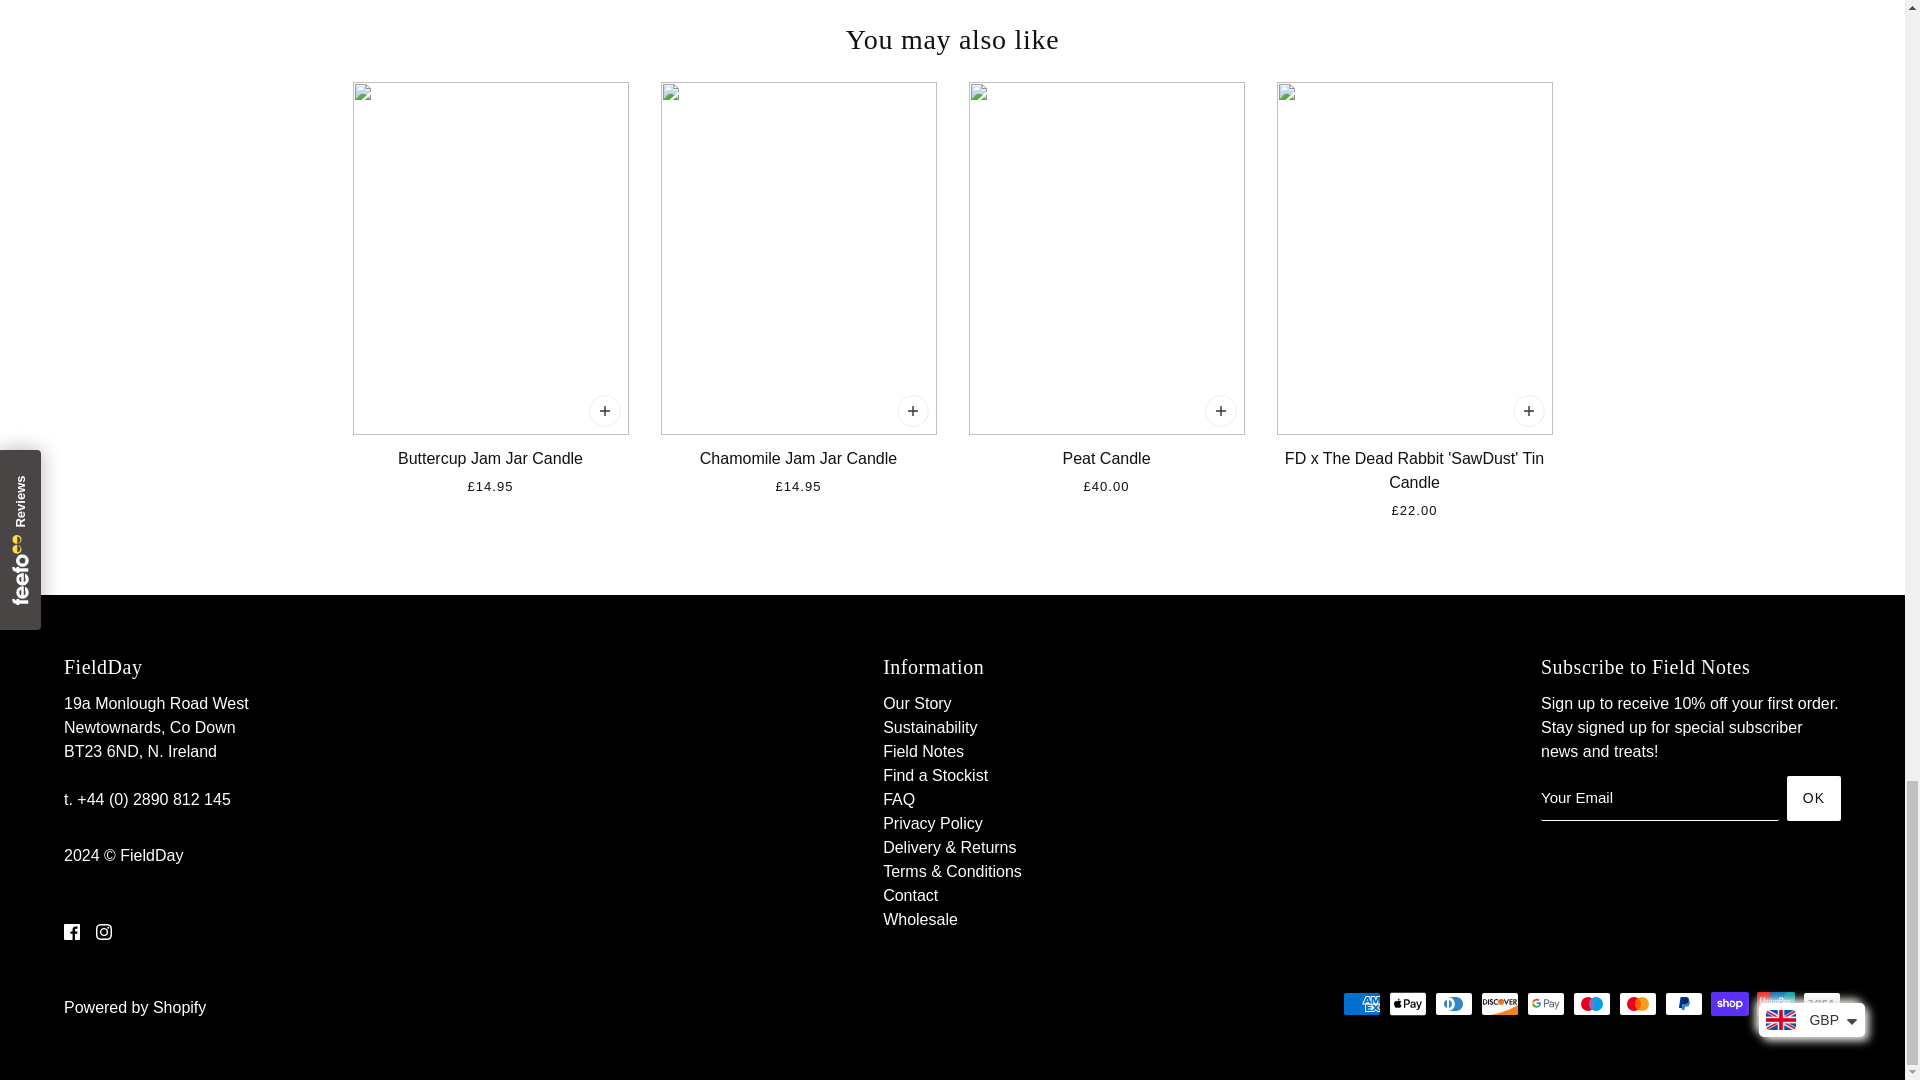  Describe the element at coordinates (1591, 1004) in the screenshot. I see `Maestro` at that location.